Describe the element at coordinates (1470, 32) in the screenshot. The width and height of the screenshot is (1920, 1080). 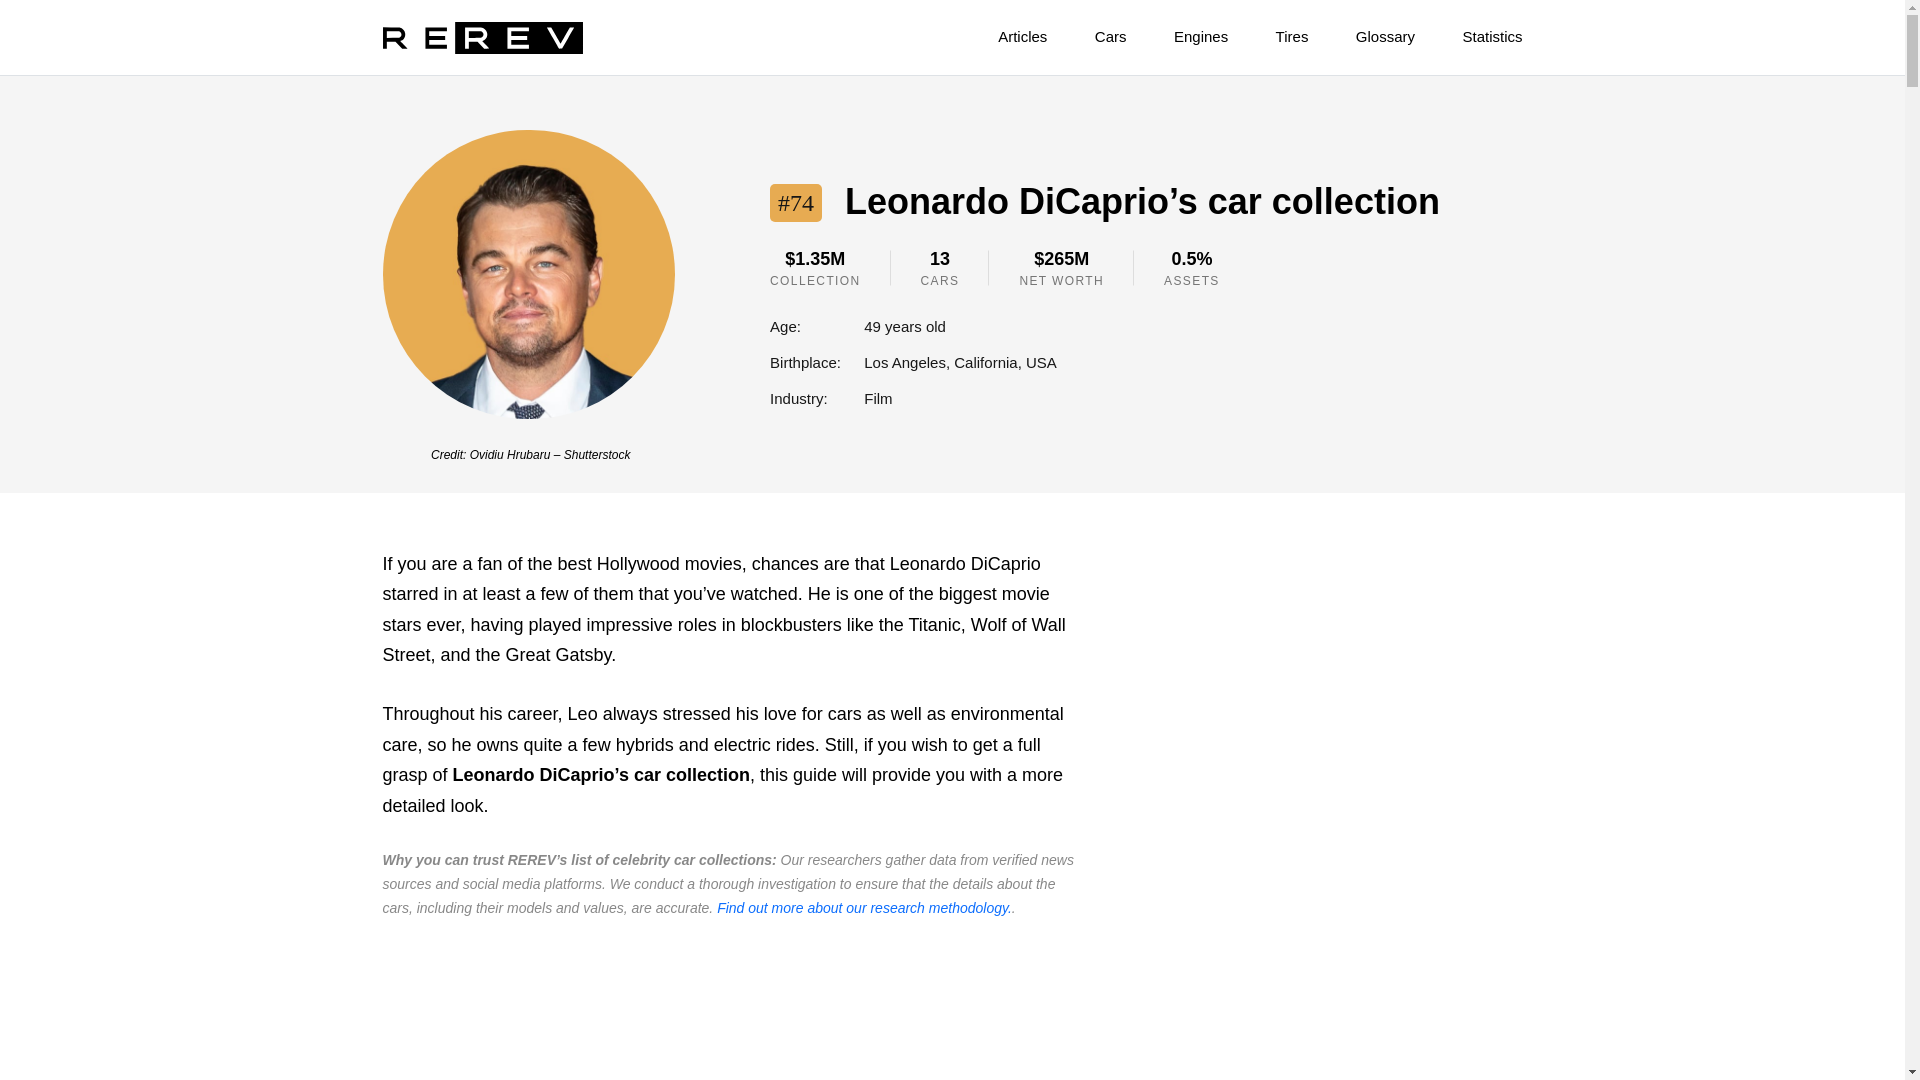
I see `Statistics` at that location.